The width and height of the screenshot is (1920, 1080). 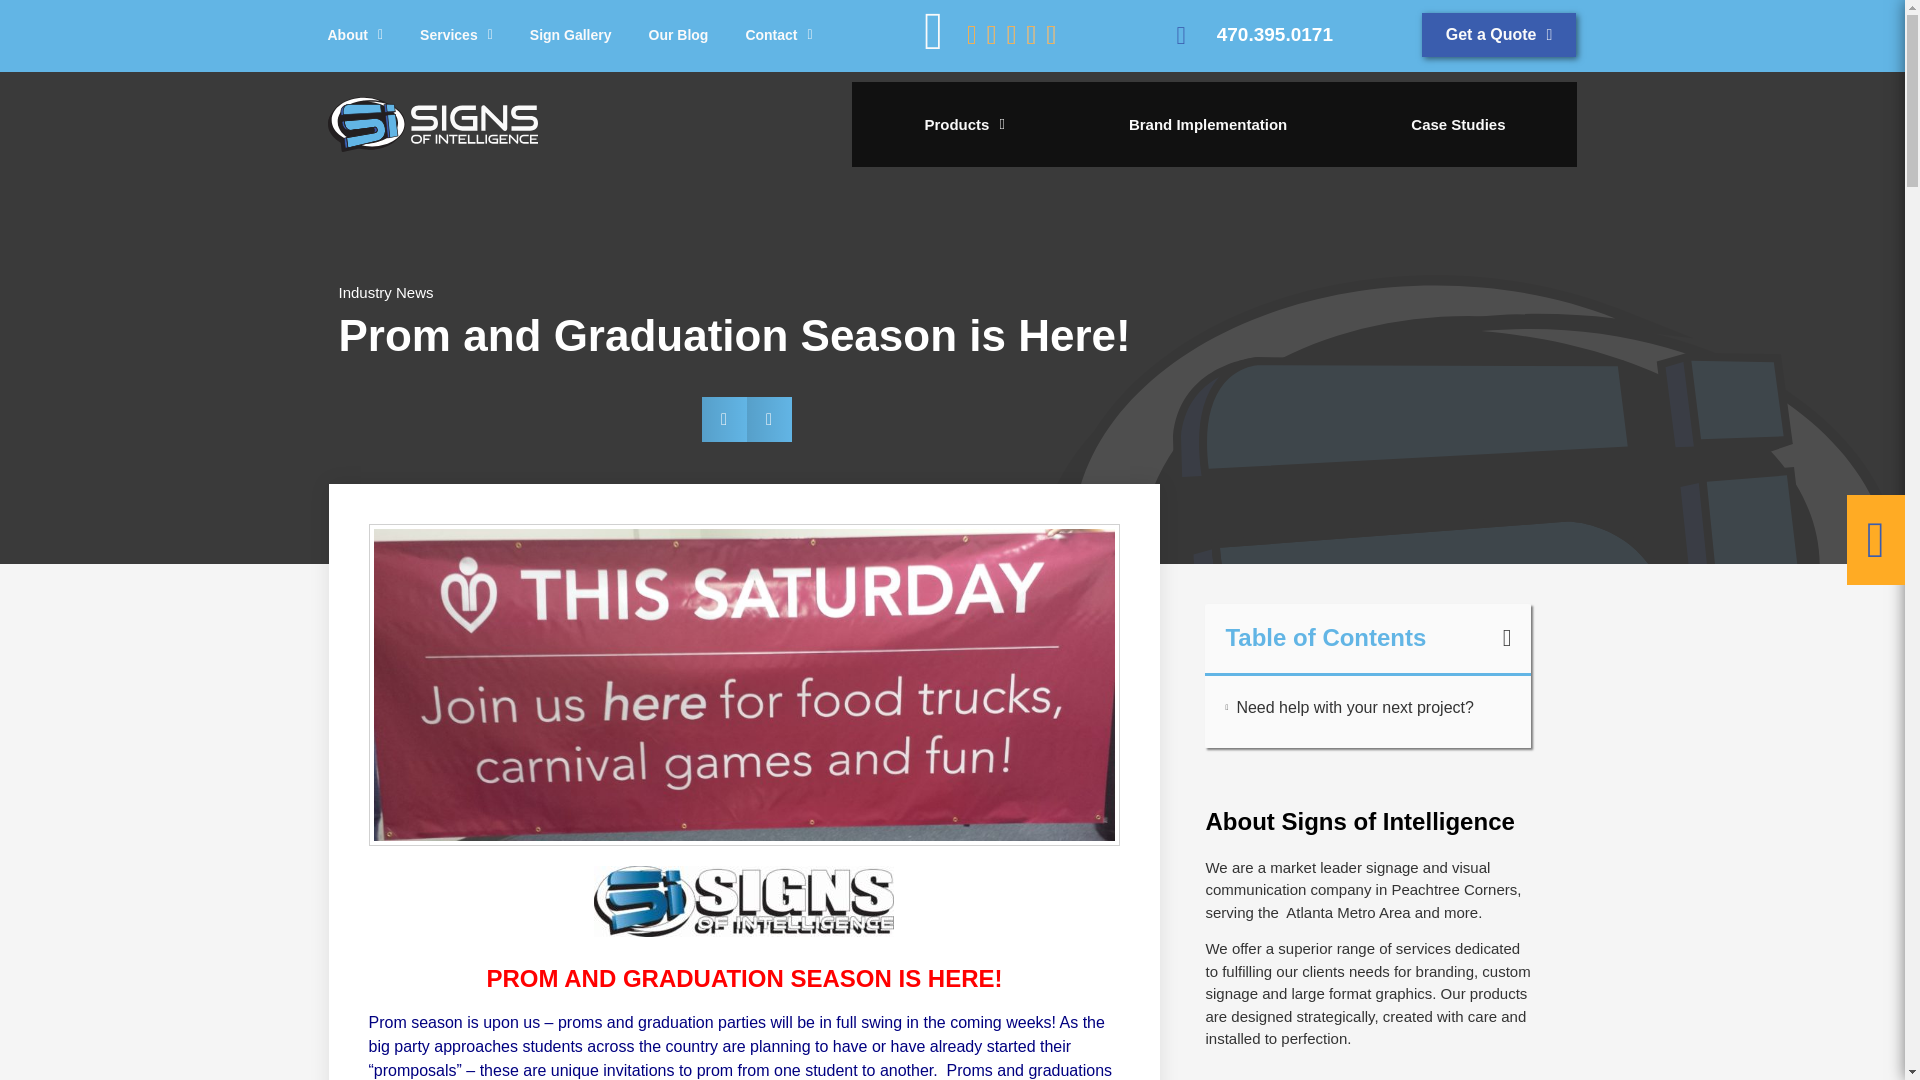 I want to click on About, so click(x=1214, y=124).